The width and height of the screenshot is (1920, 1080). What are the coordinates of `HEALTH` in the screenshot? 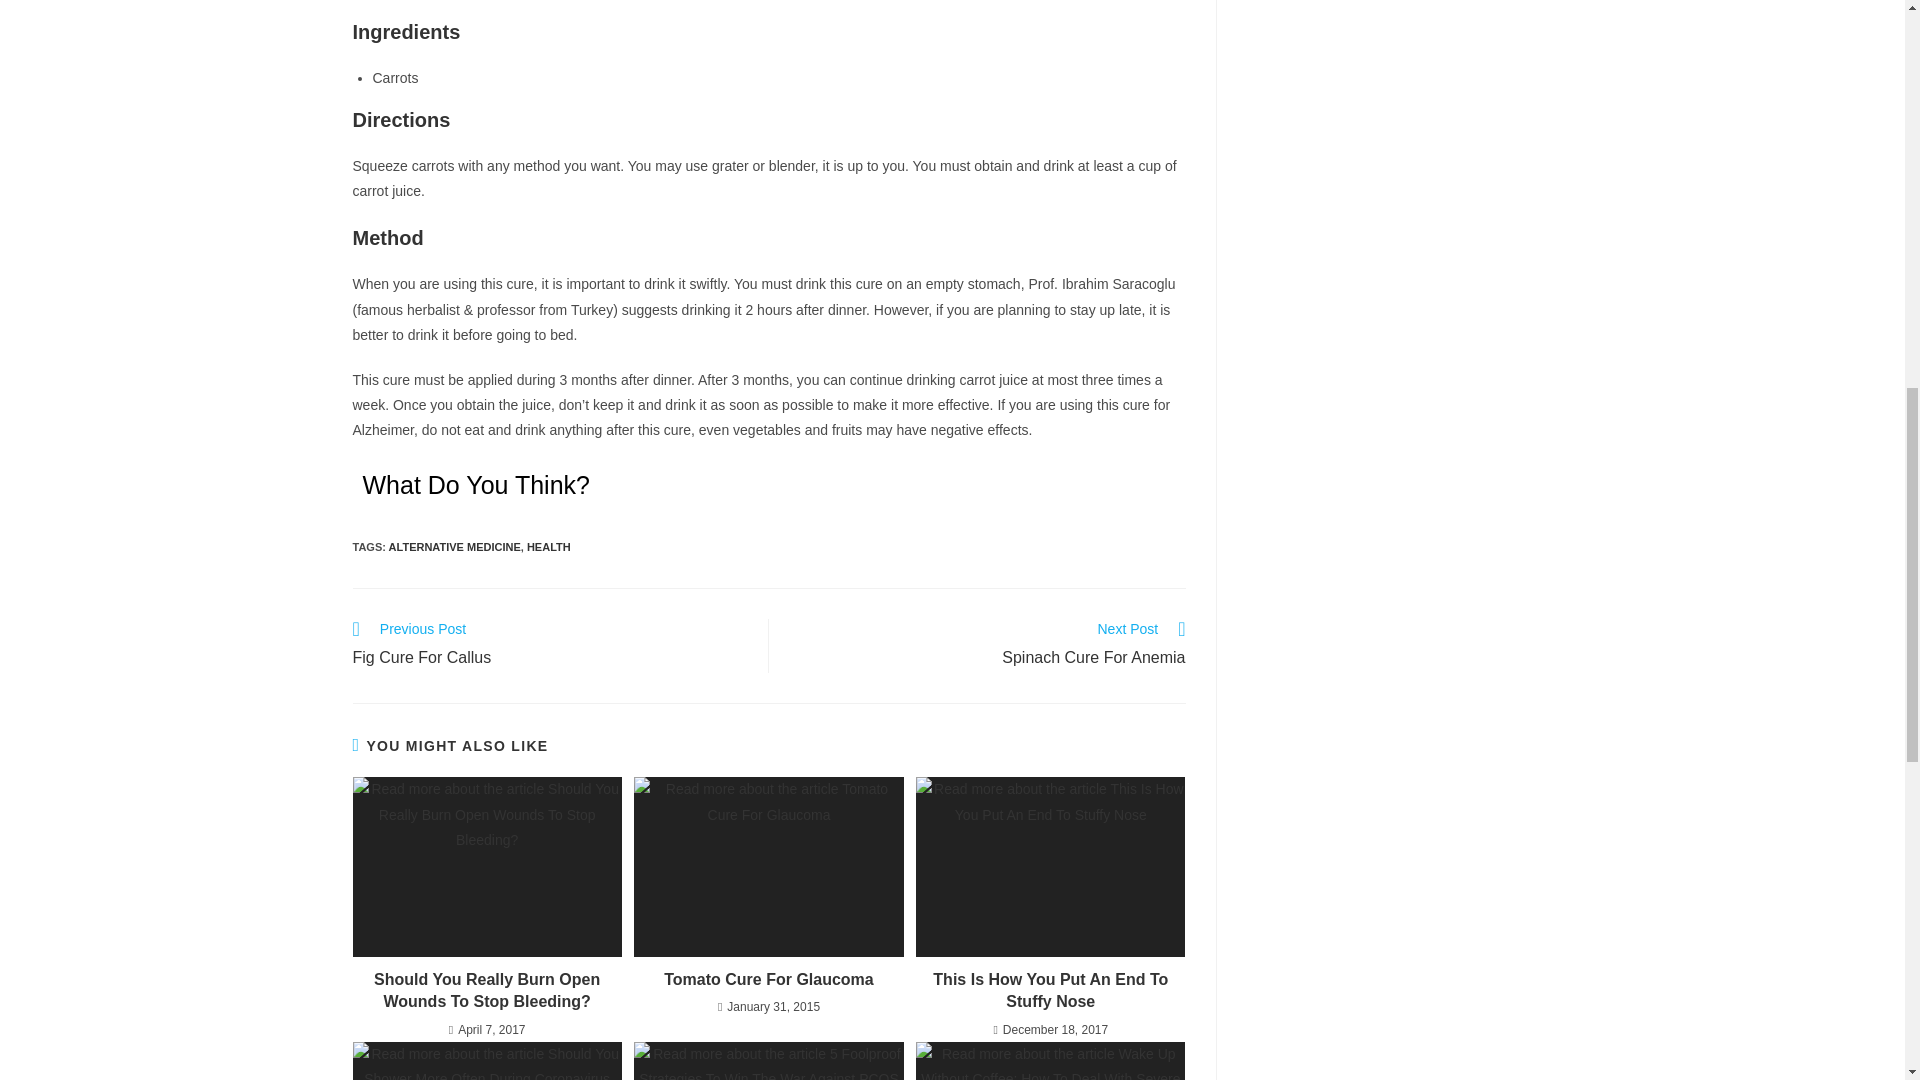 It's located at (548, 546).